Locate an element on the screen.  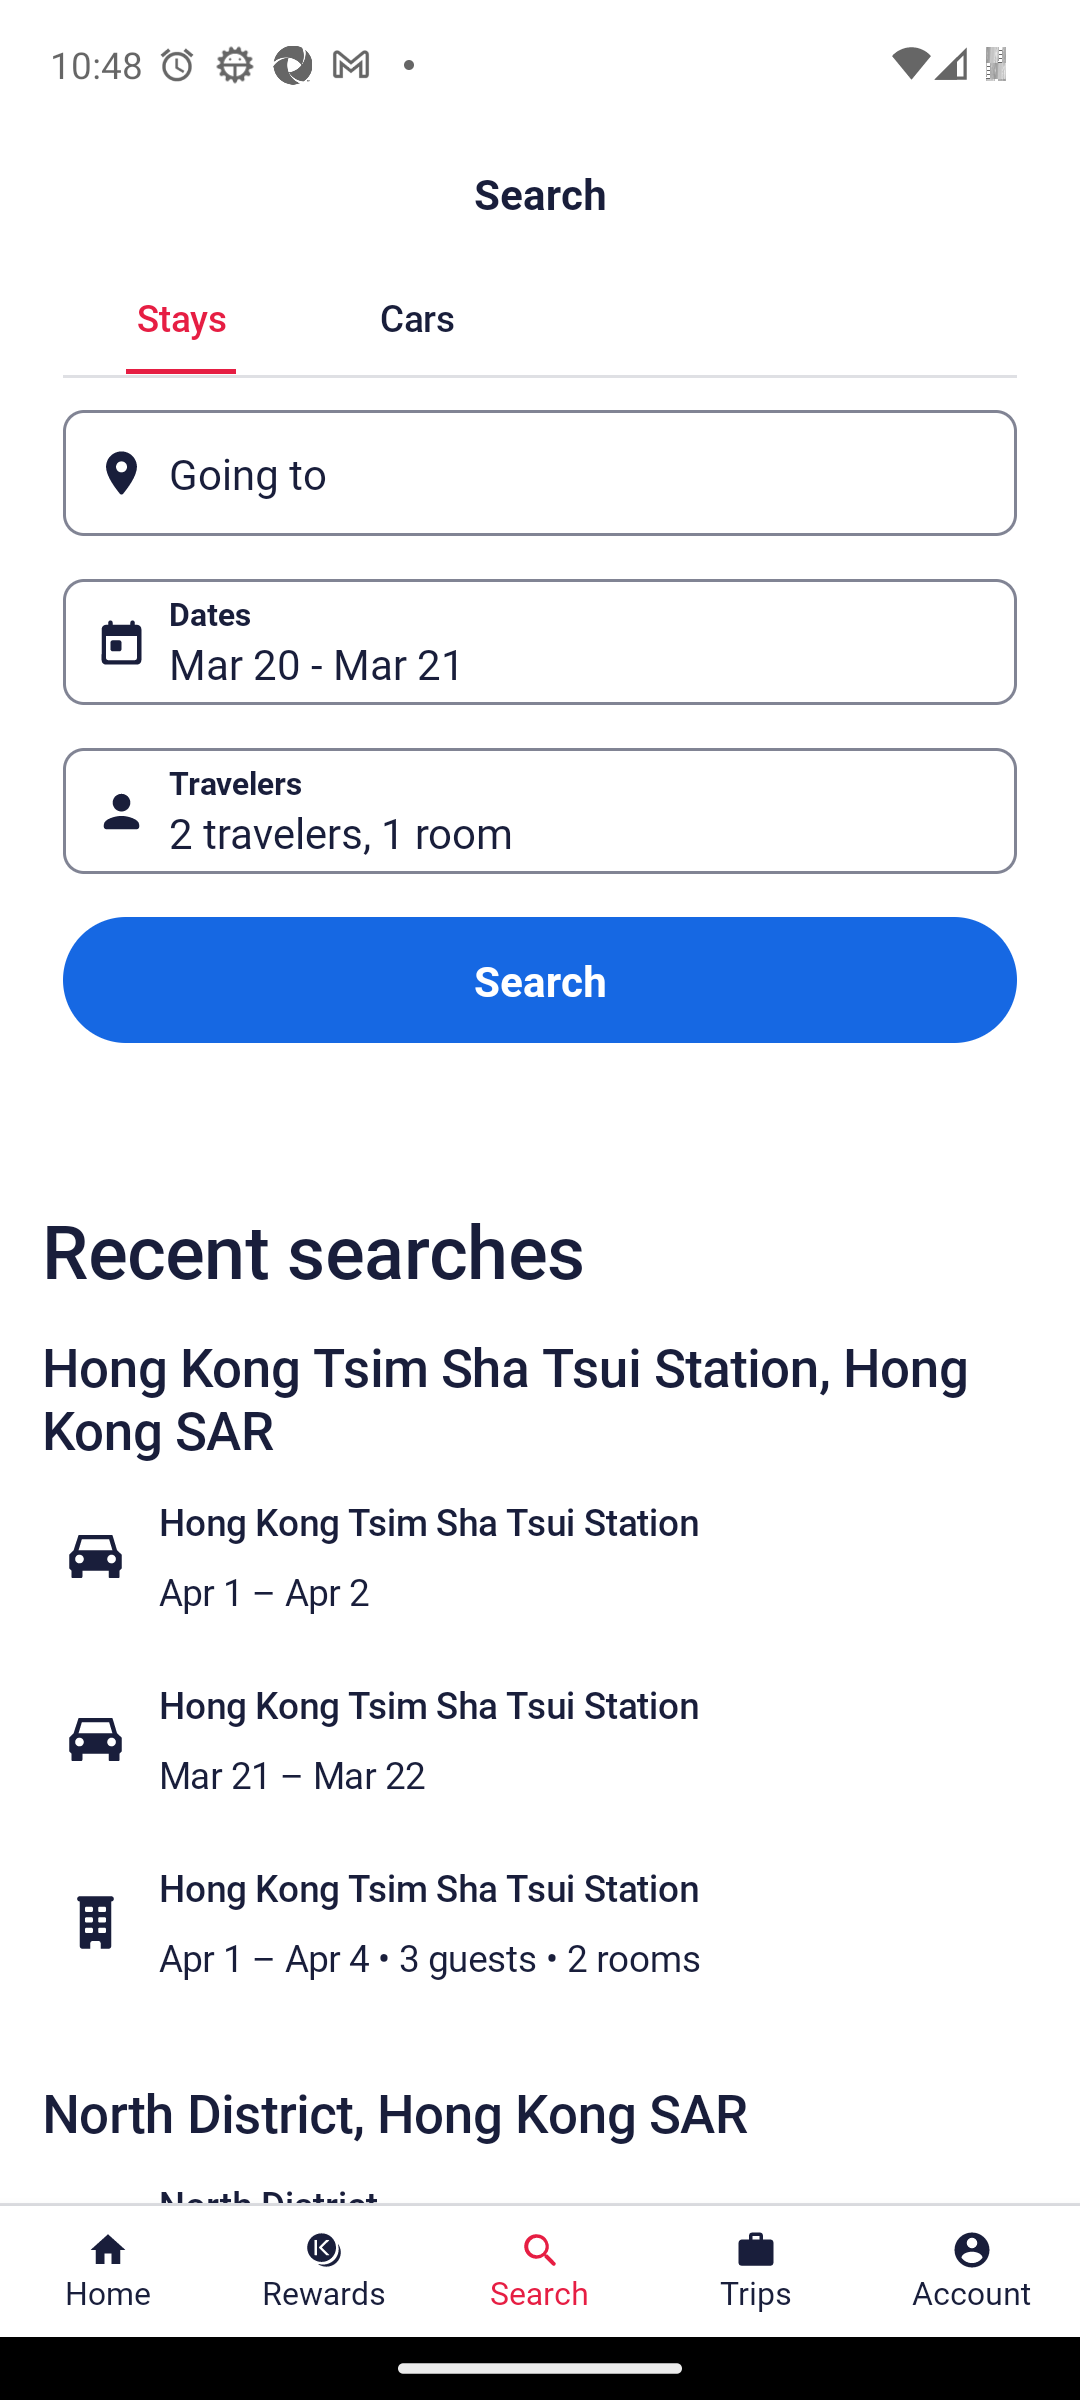
Travelers Button 2 travelers, 1 room is located at coordinates (540, 810).